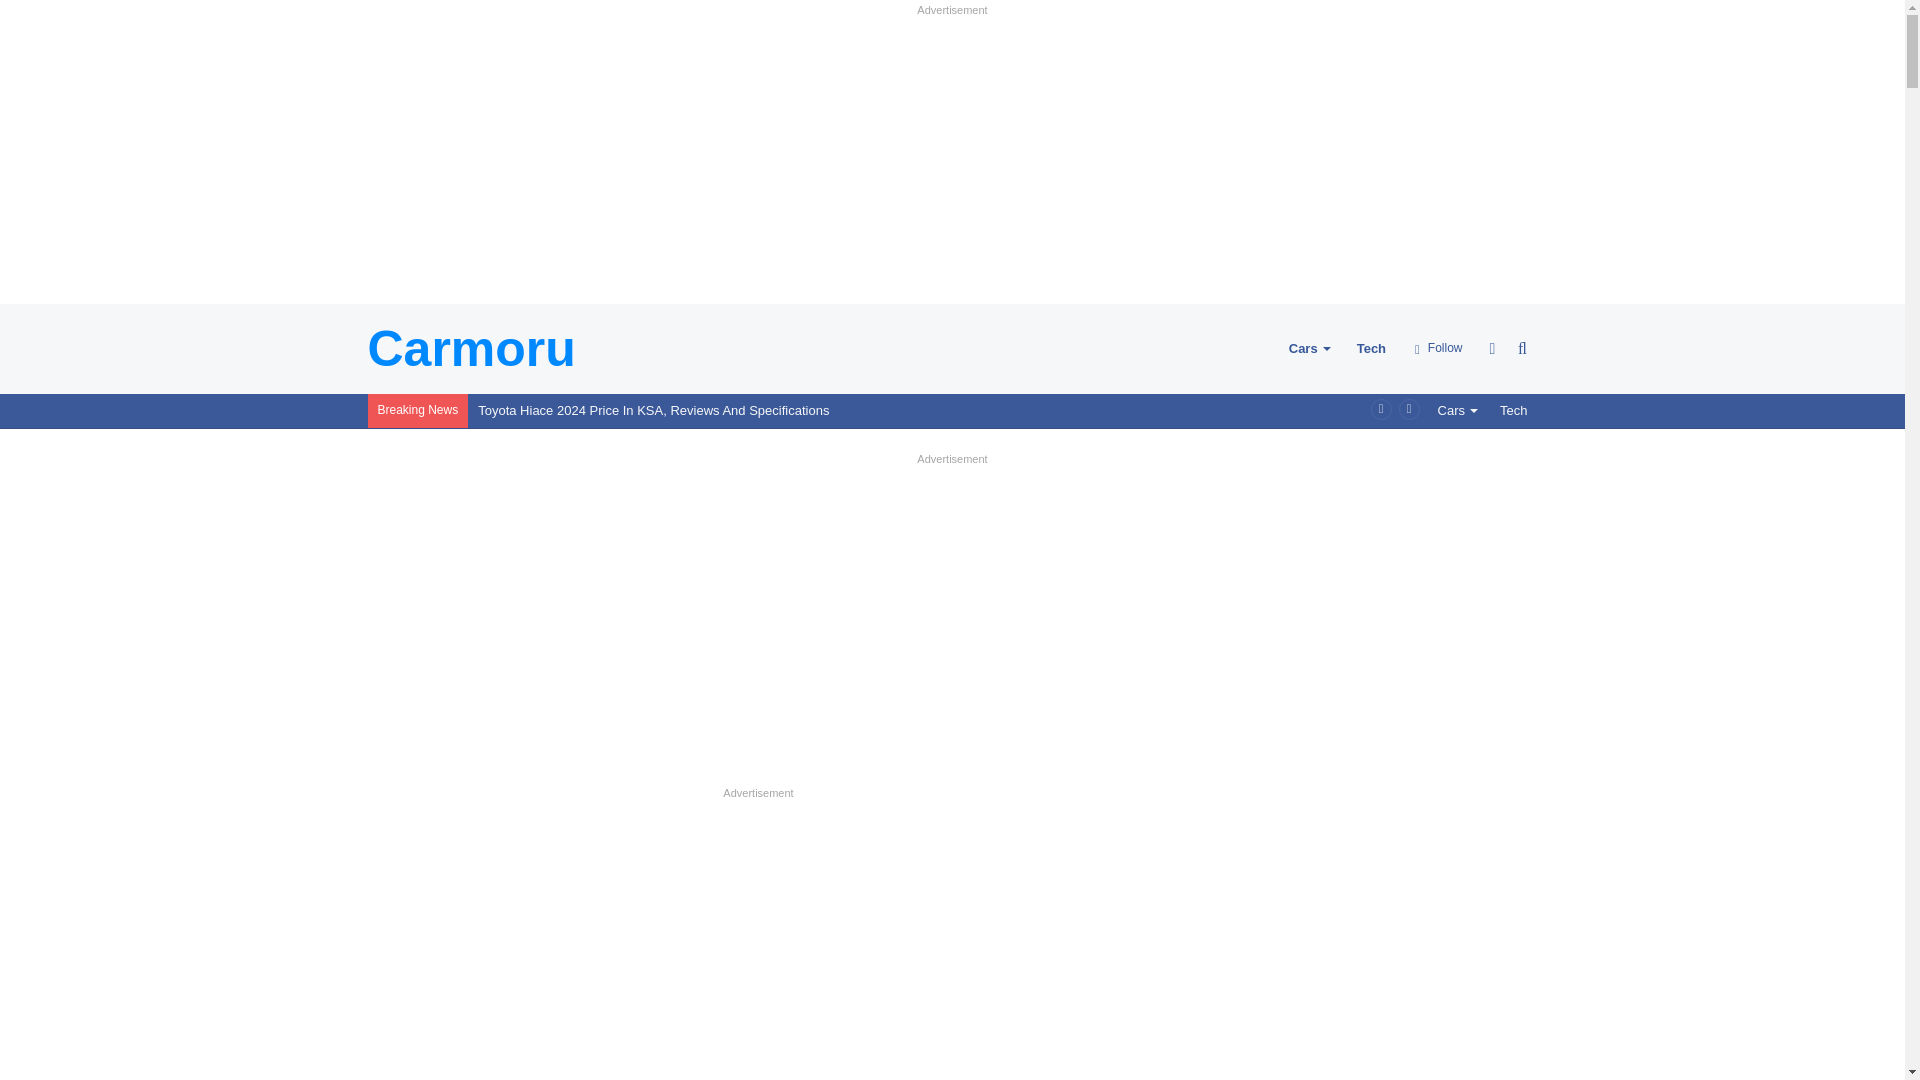 This screenshot has width=1920, height=1080. I want to click on Carmoru, so click(472, 348).